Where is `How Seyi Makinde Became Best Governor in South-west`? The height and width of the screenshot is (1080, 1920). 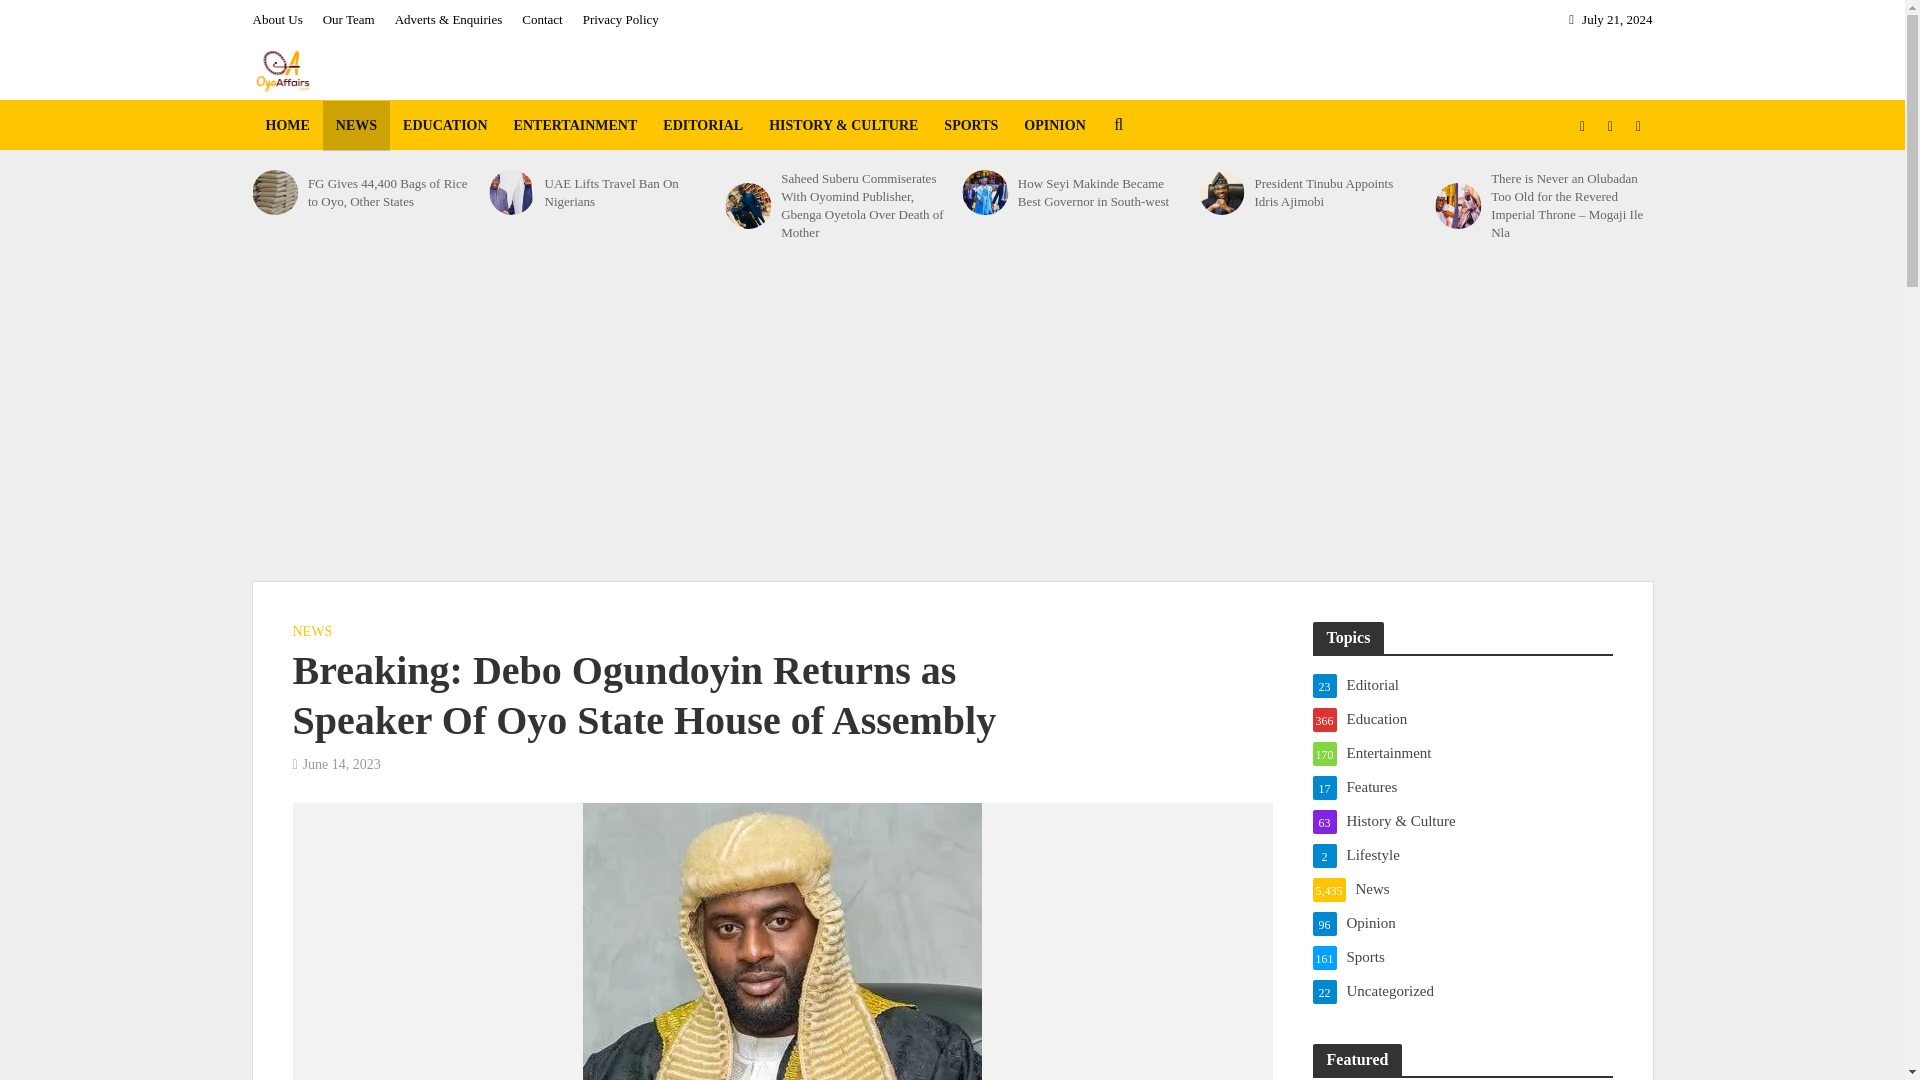 How Seyi Makinde Became Best Governor in South-west is located at coordinates (984, 192).